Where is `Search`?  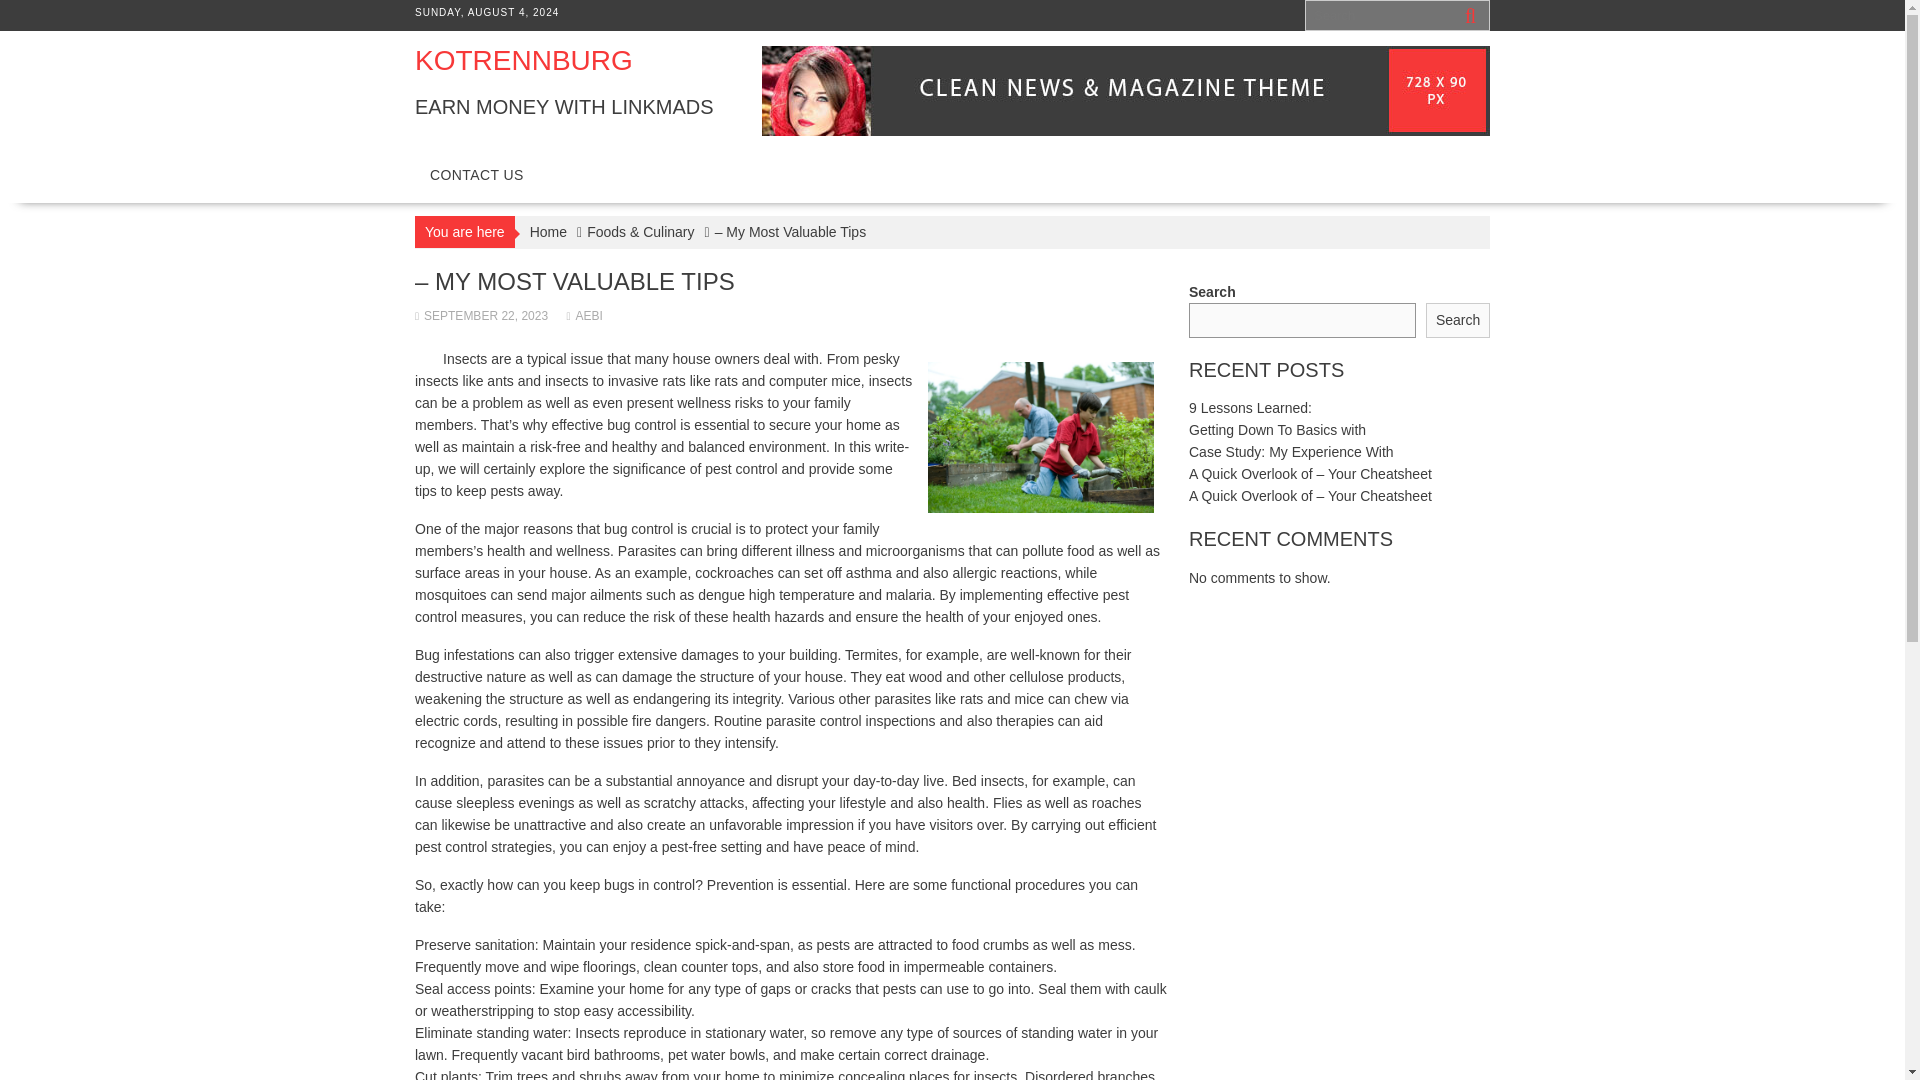 Search is located at coordinates (1458, 320).